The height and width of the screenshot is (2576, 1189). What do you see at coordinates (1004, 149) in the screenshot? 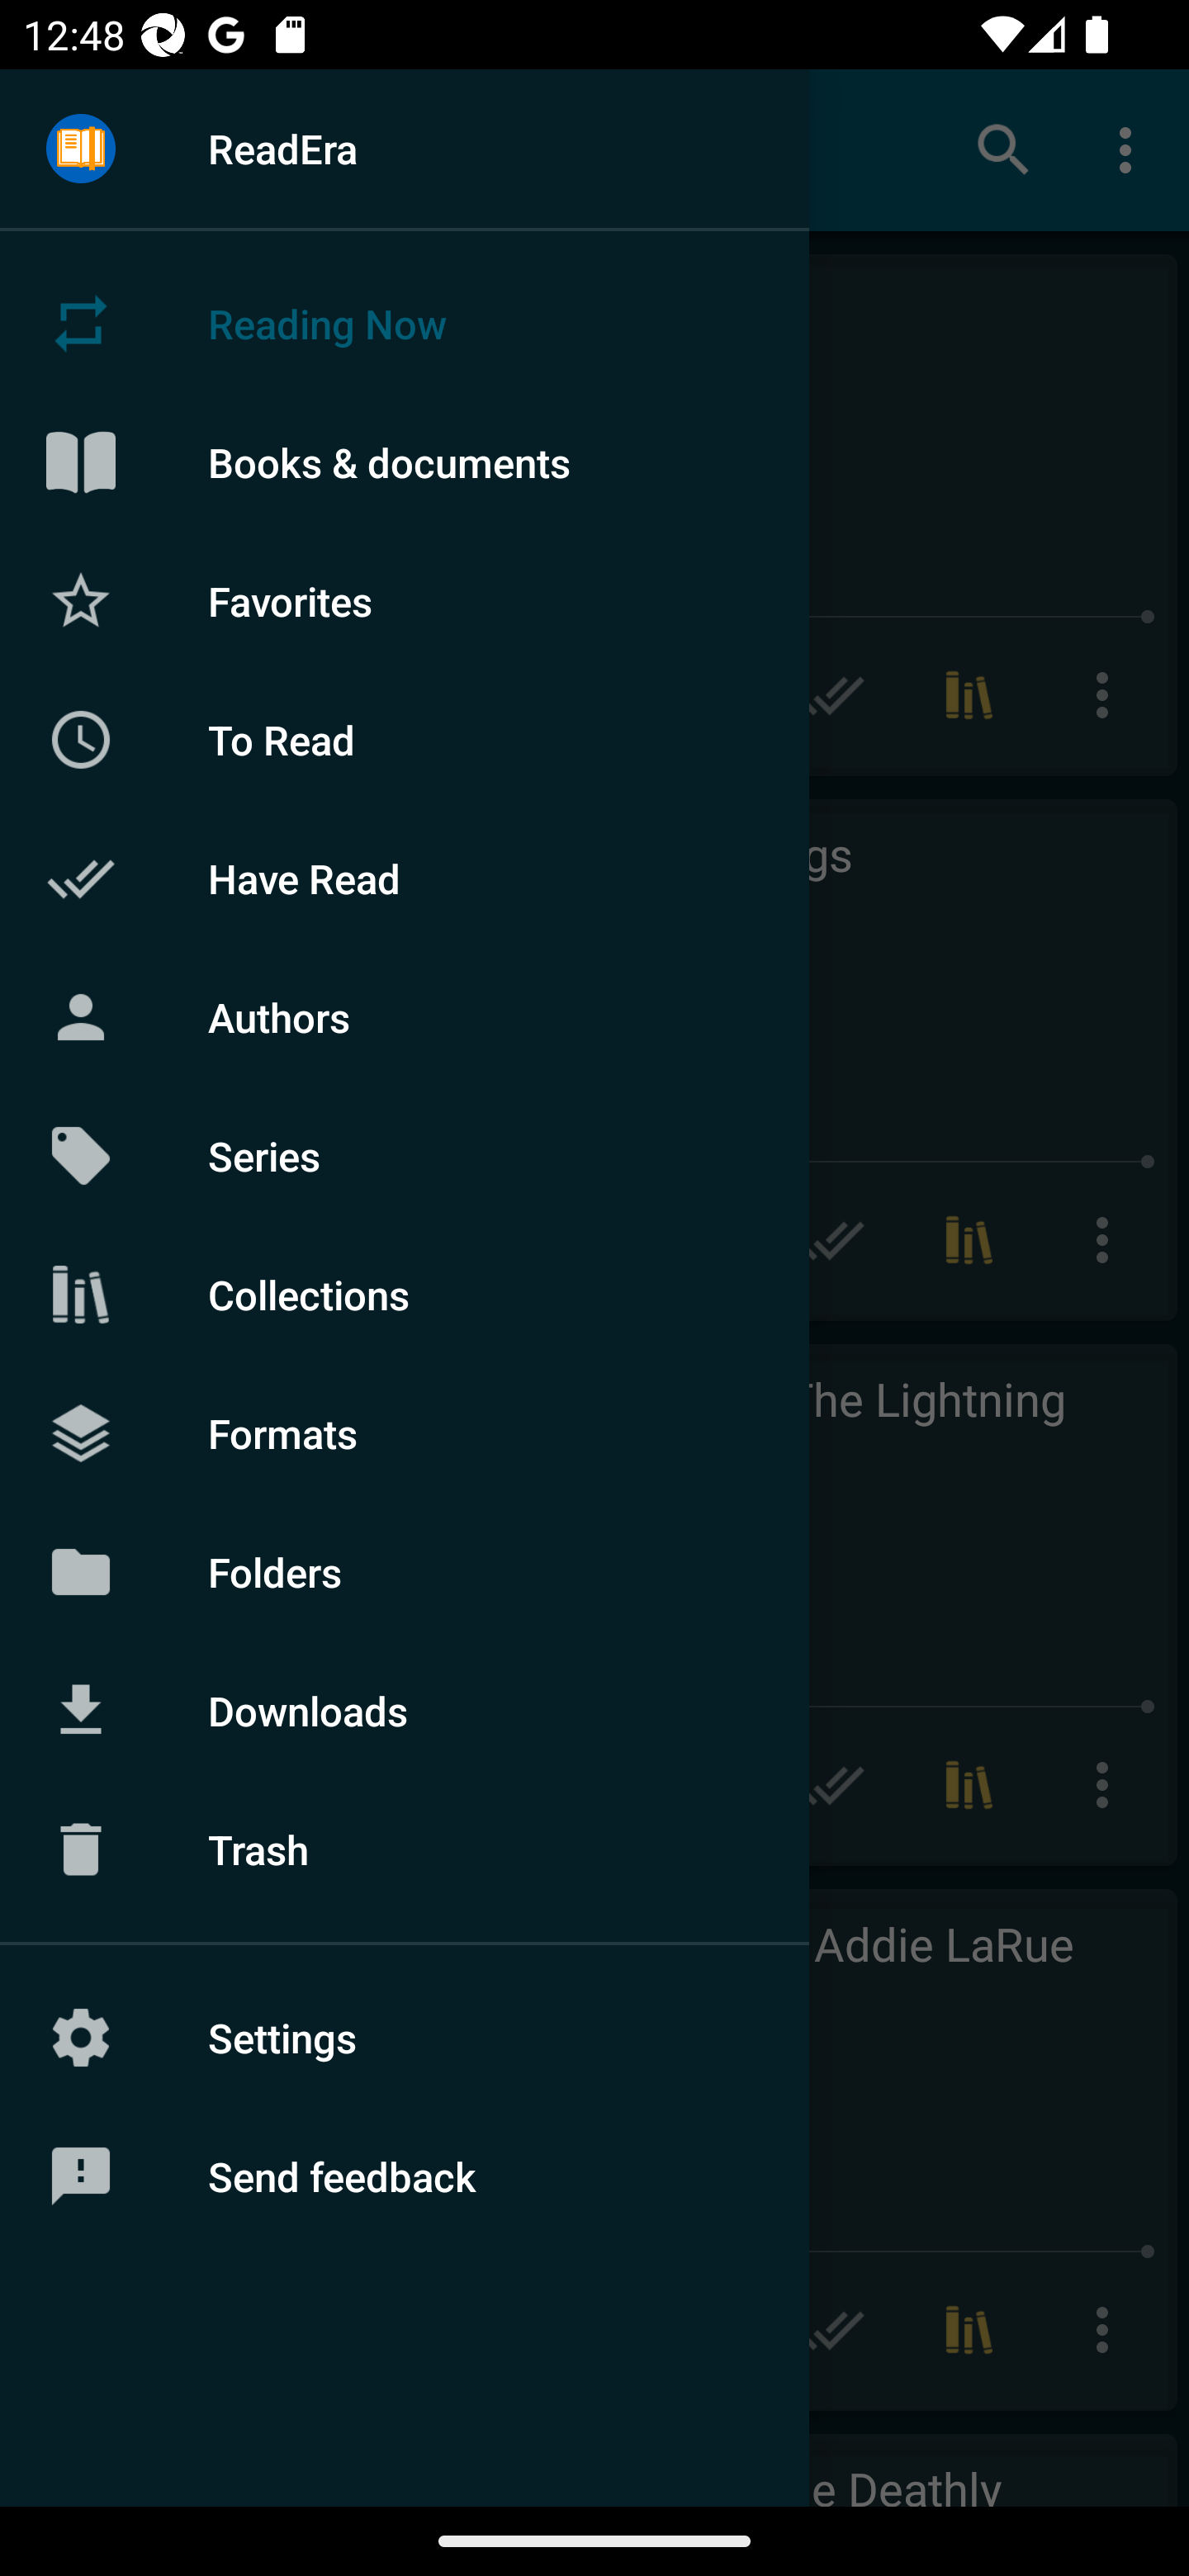
I see `Search books & documents` at bounding box center [1004, 149].